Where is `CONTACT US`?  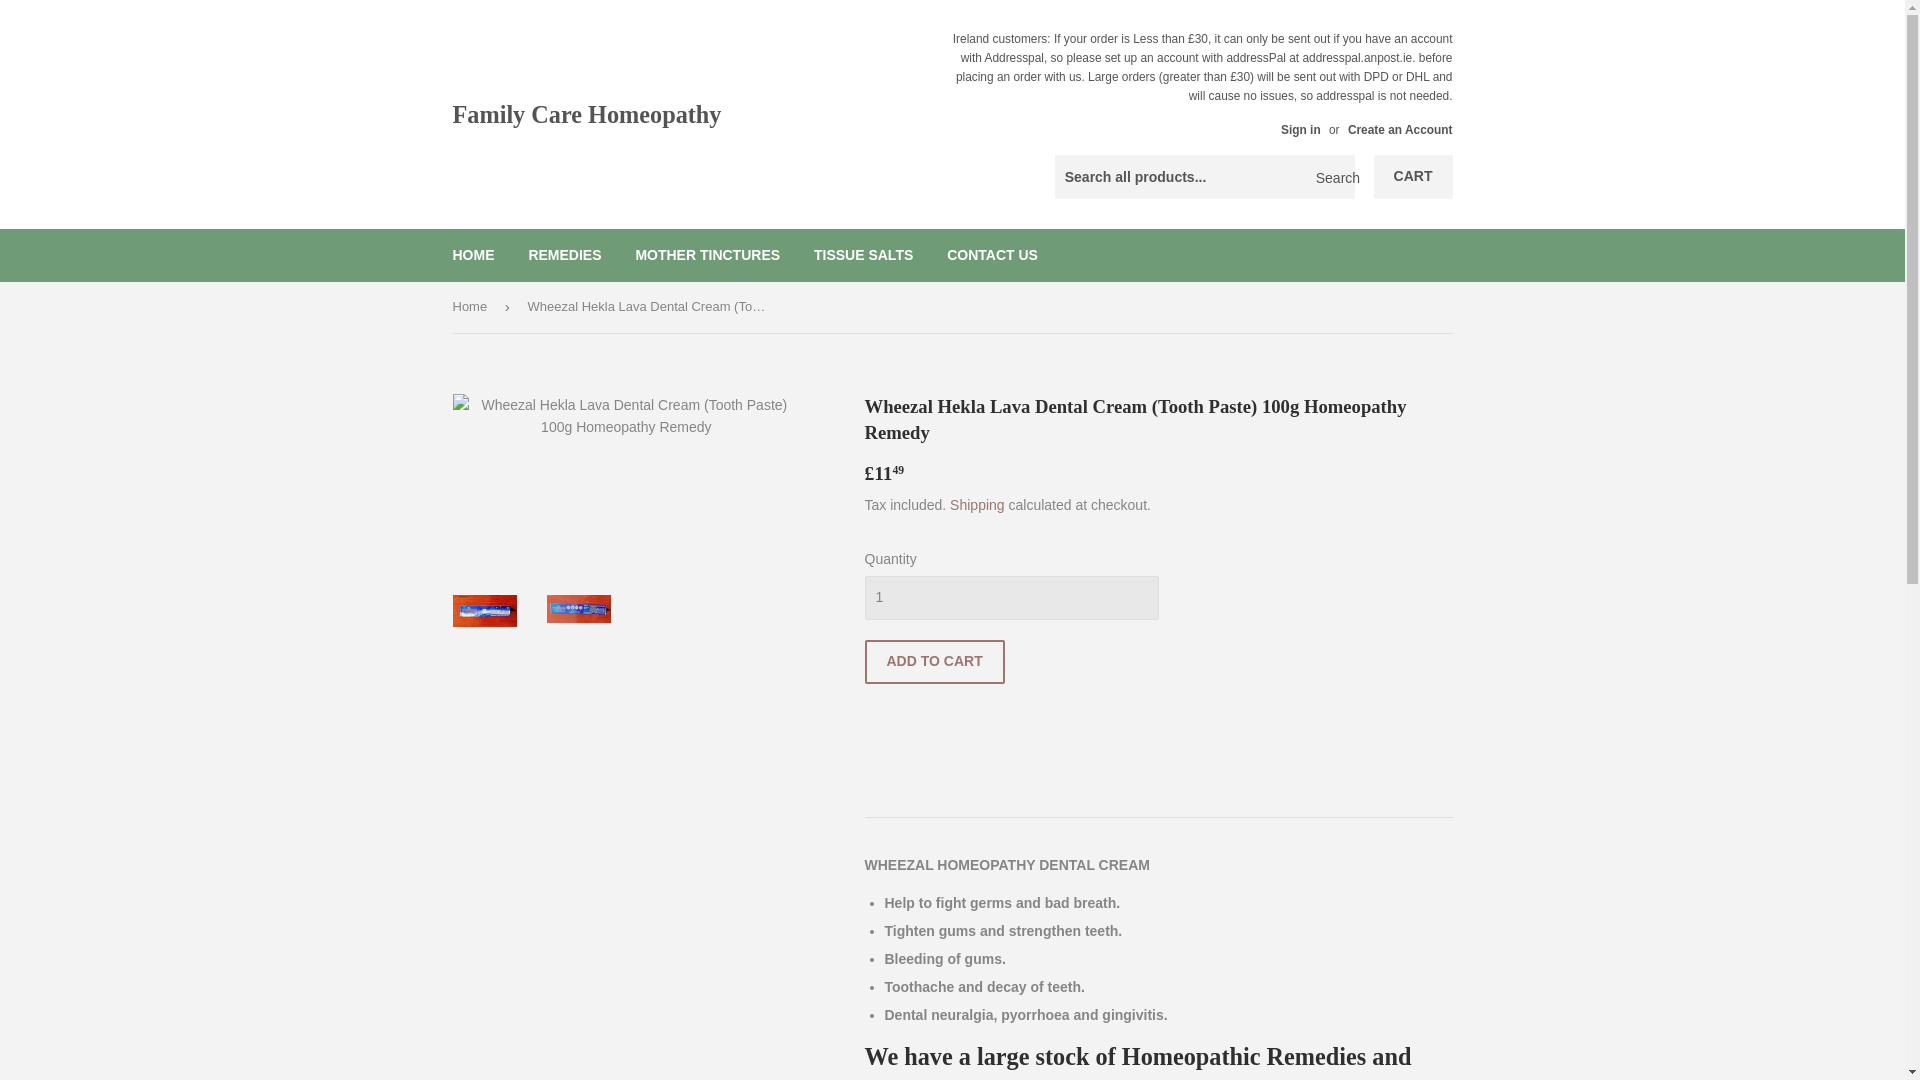 CONTACT US is located at coordinates (992, 254).